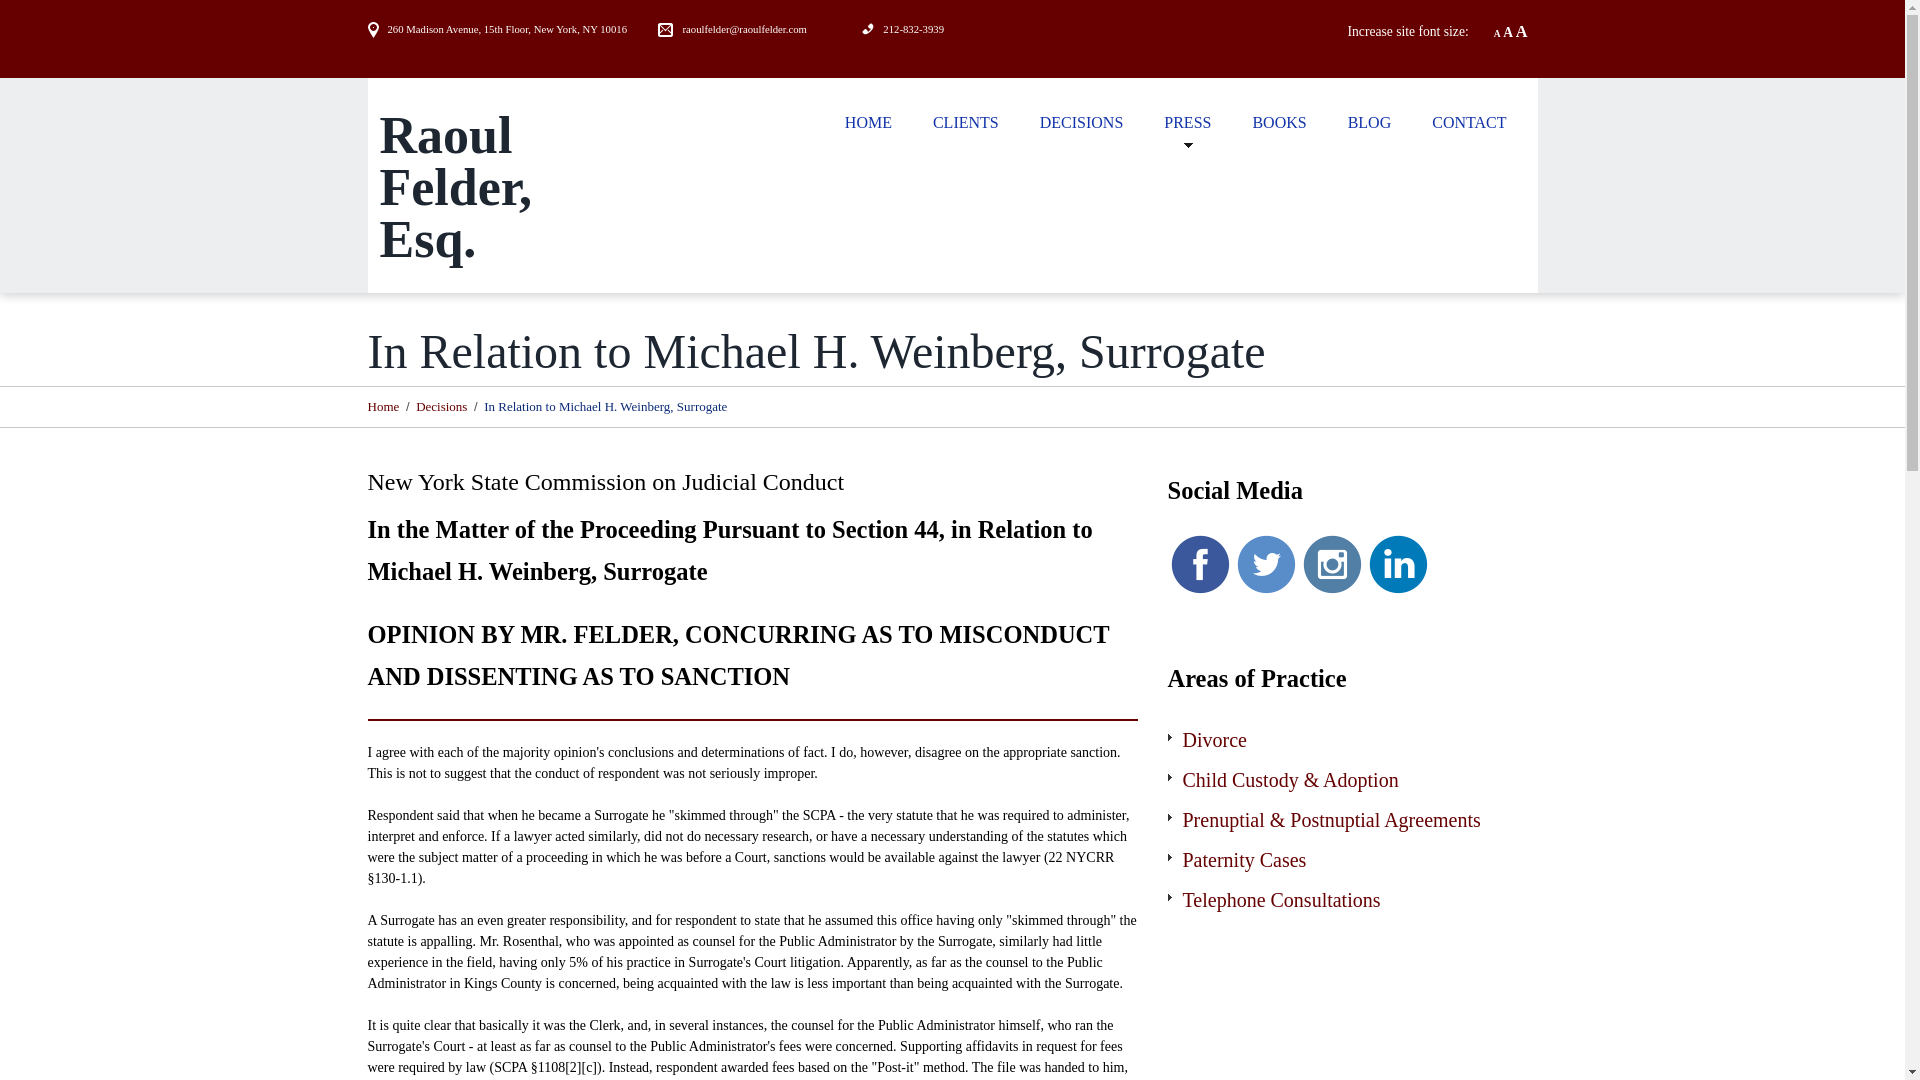  Describe the element at coordinates (1281, 900) in the screenshot. I see `Telephone Consultations` at that location.